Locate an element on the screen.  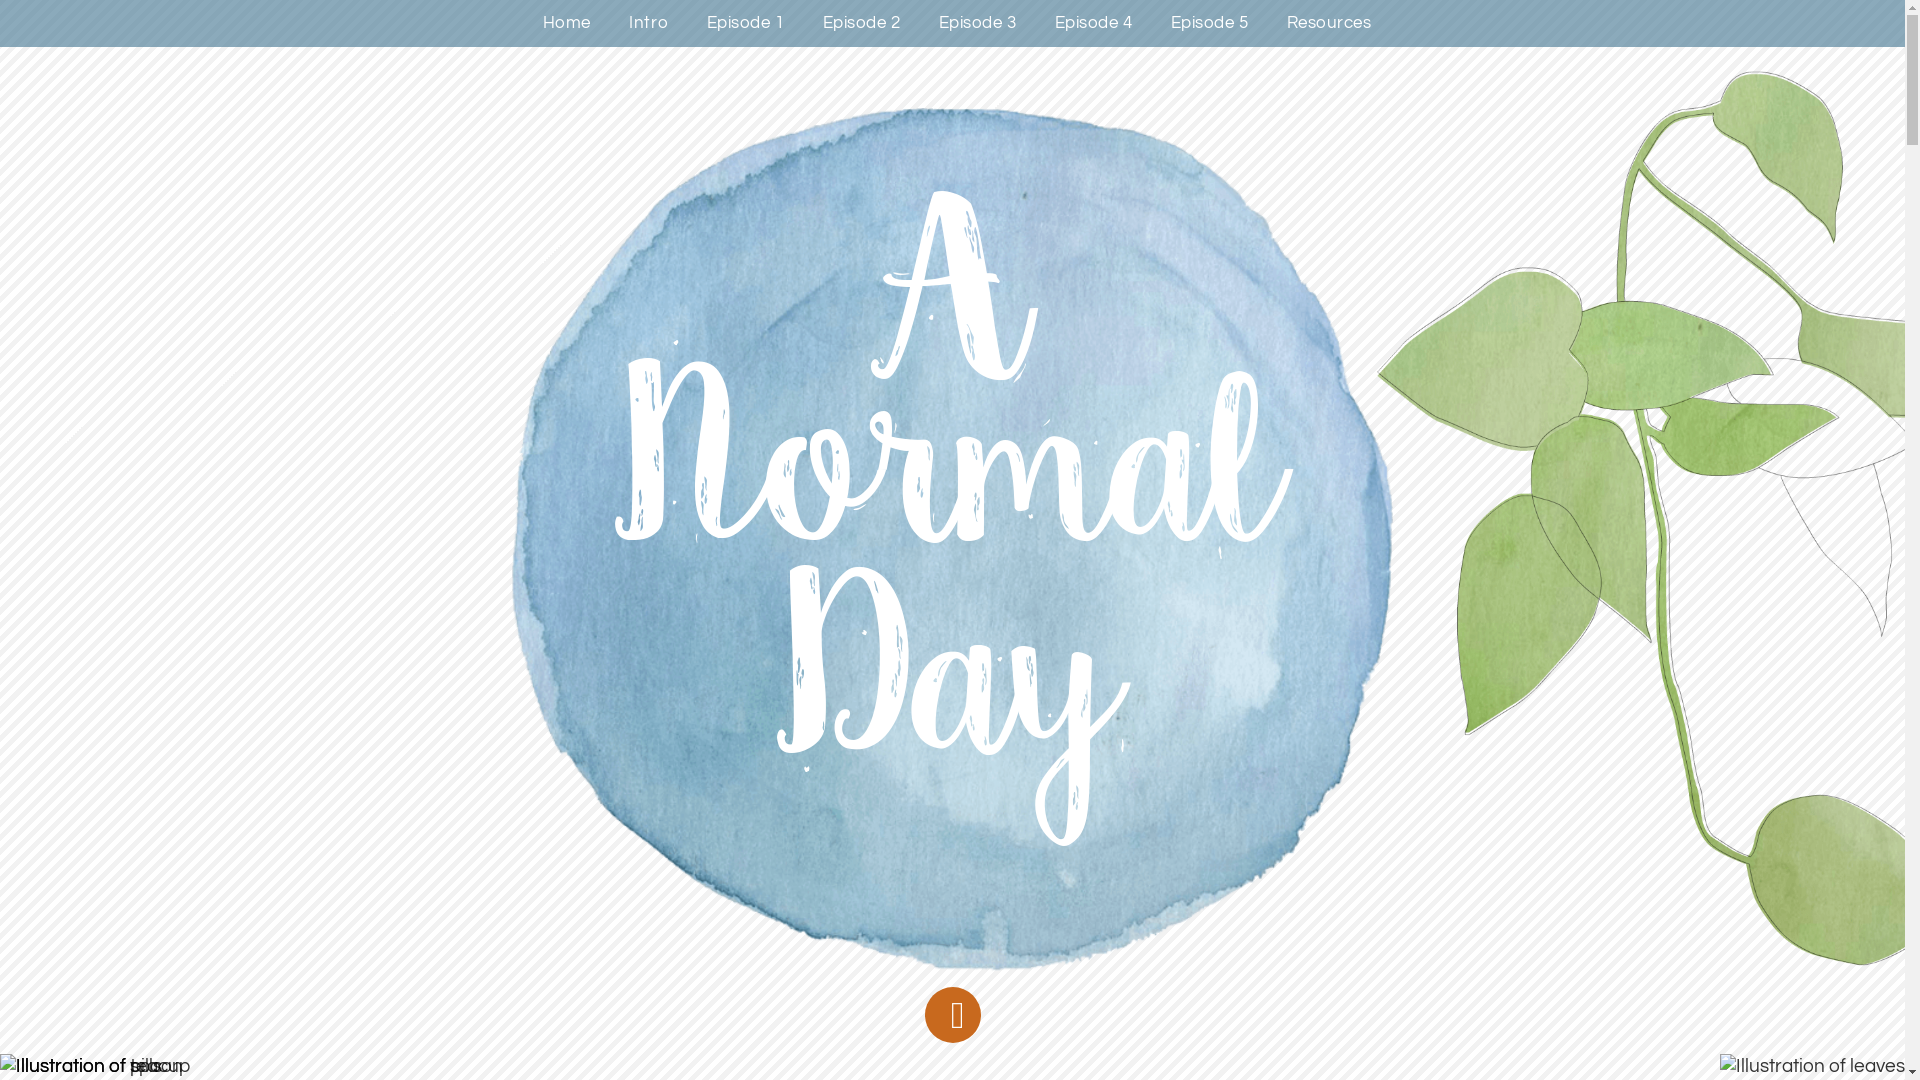
Episode 2 is located at coordinates (862, 24).